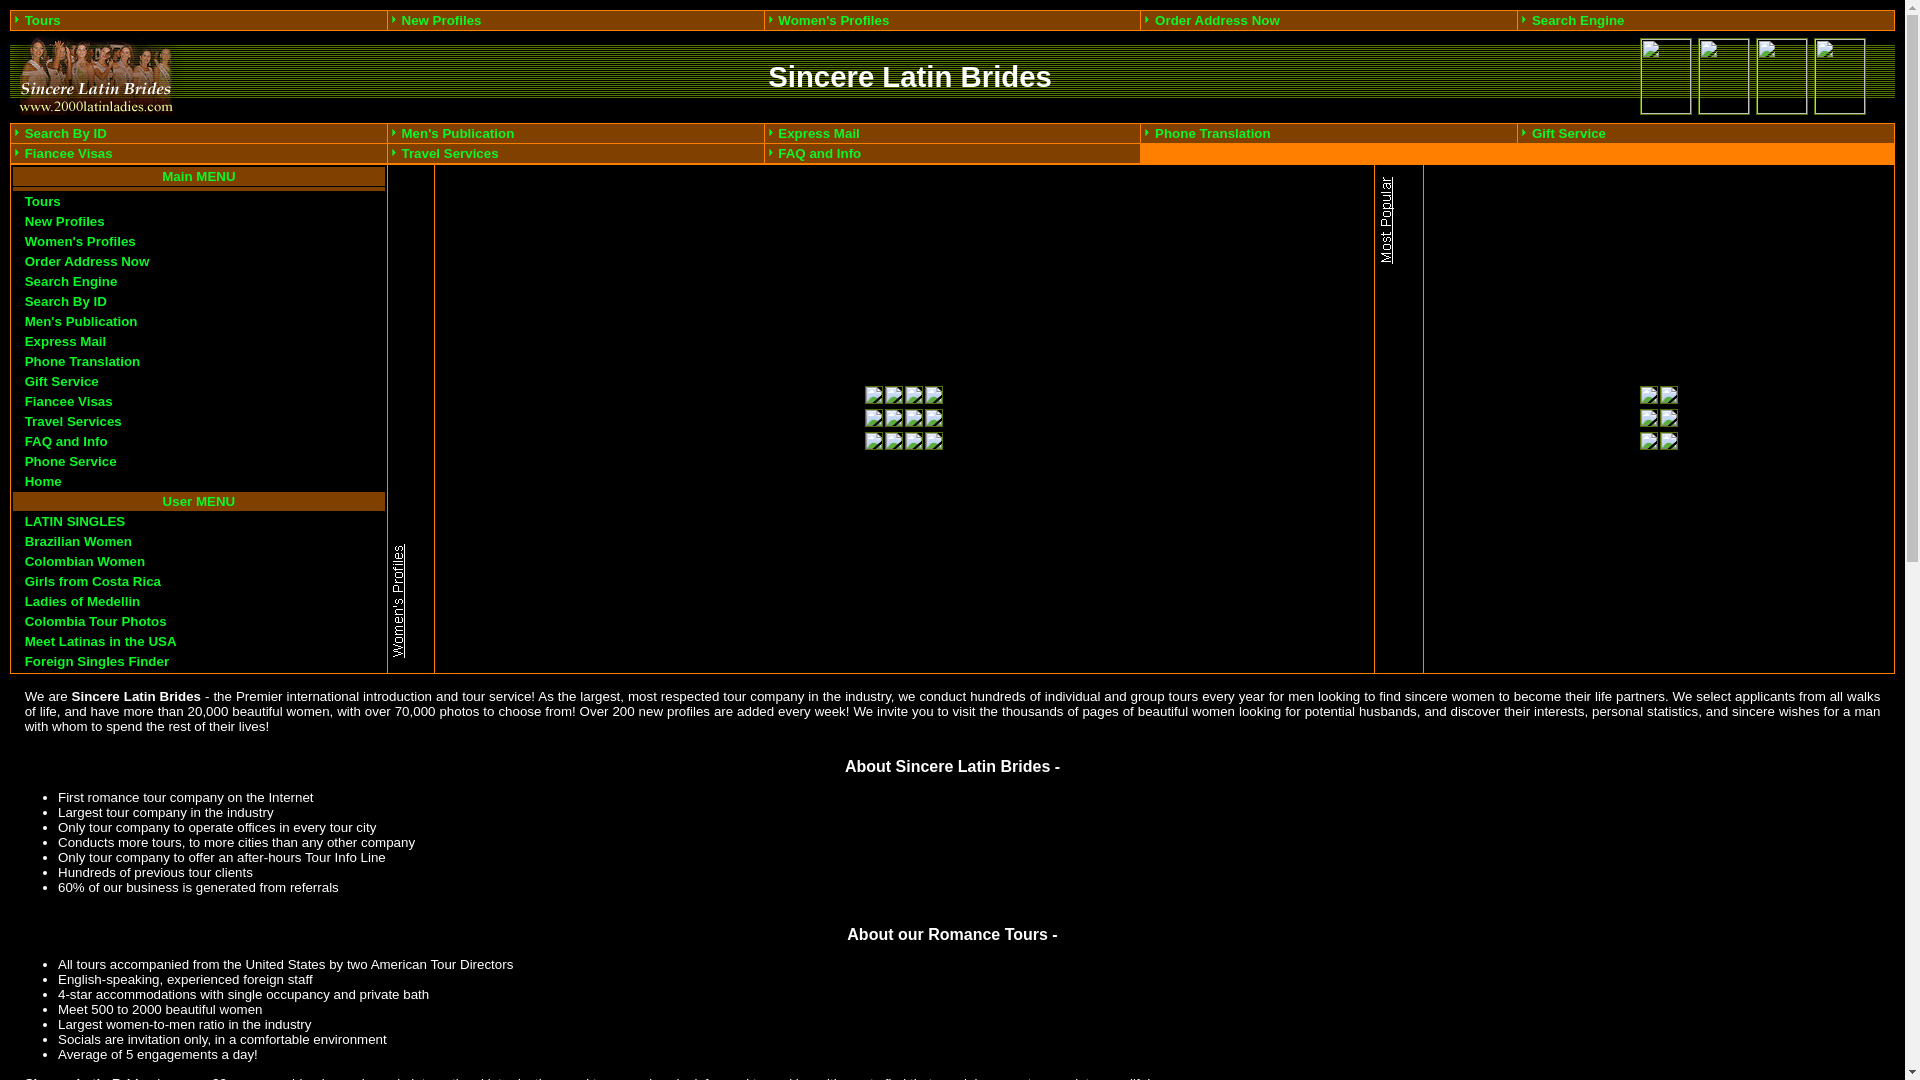 The height and width of the screenshot is (1080, 1920). Describe the element at coordinates (820, 154) in the screenshot. I see `FAQ and Info` at that location.